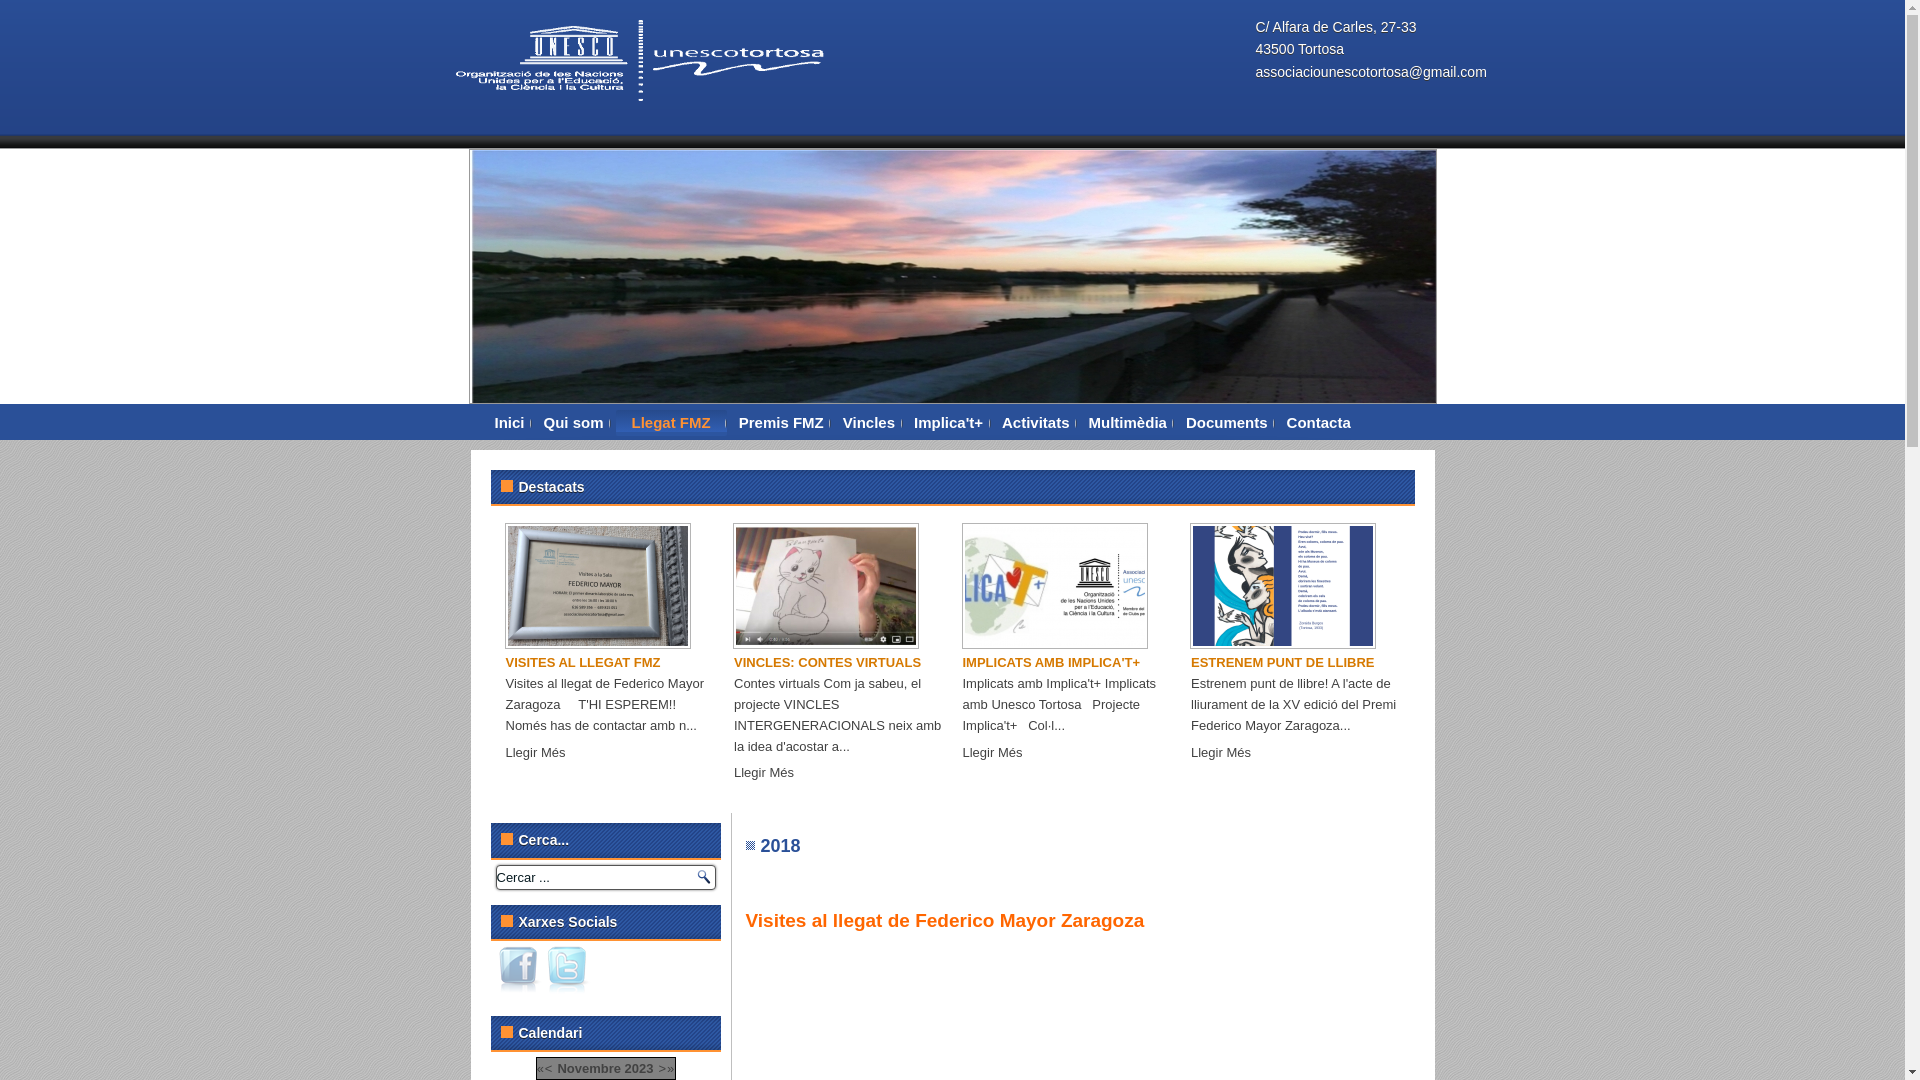 The height and width of the screenshot is (1080, 1920). What do you see at coordinates (983, 428) in the screenshot?
I see `4` at bounding box center [983, 428].